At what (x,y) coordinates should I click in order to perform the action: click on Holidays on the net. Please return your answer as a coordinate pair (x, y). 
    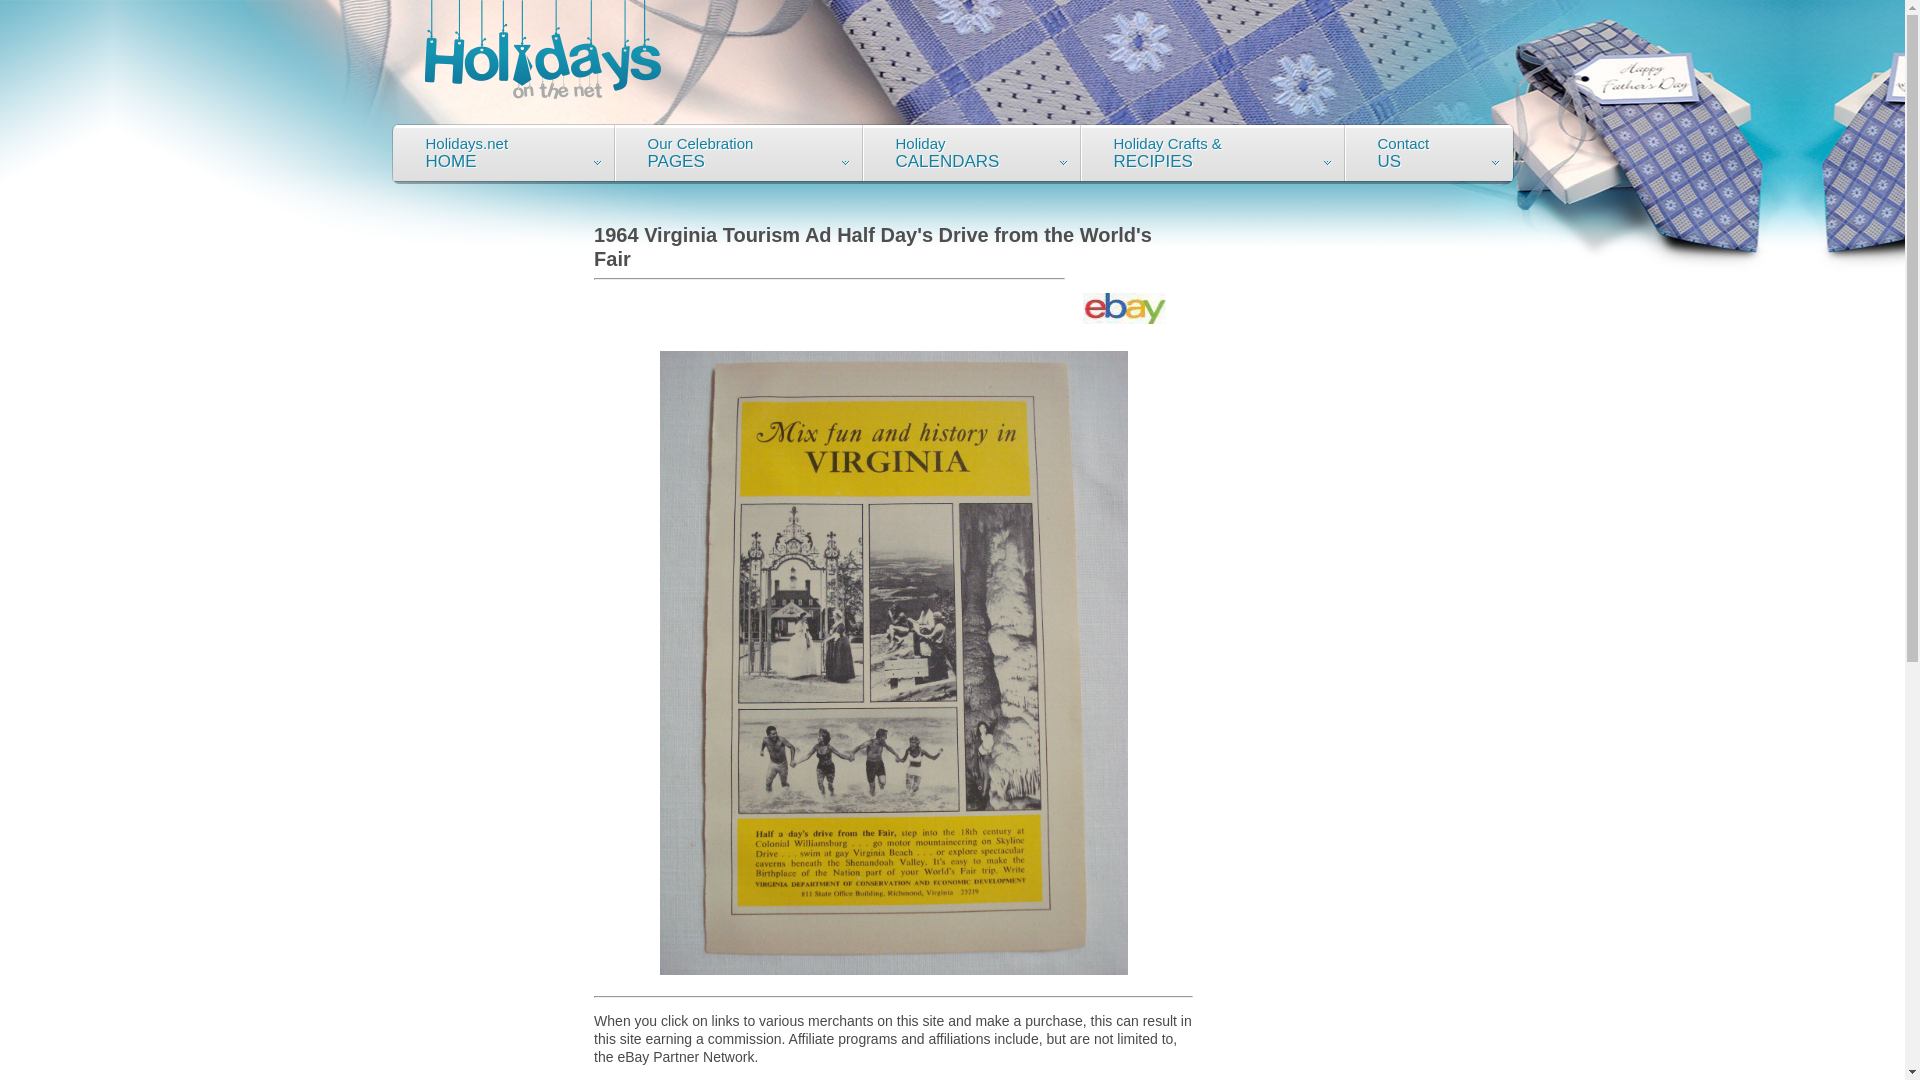
    Looking at the image, I should click on (738, 154).